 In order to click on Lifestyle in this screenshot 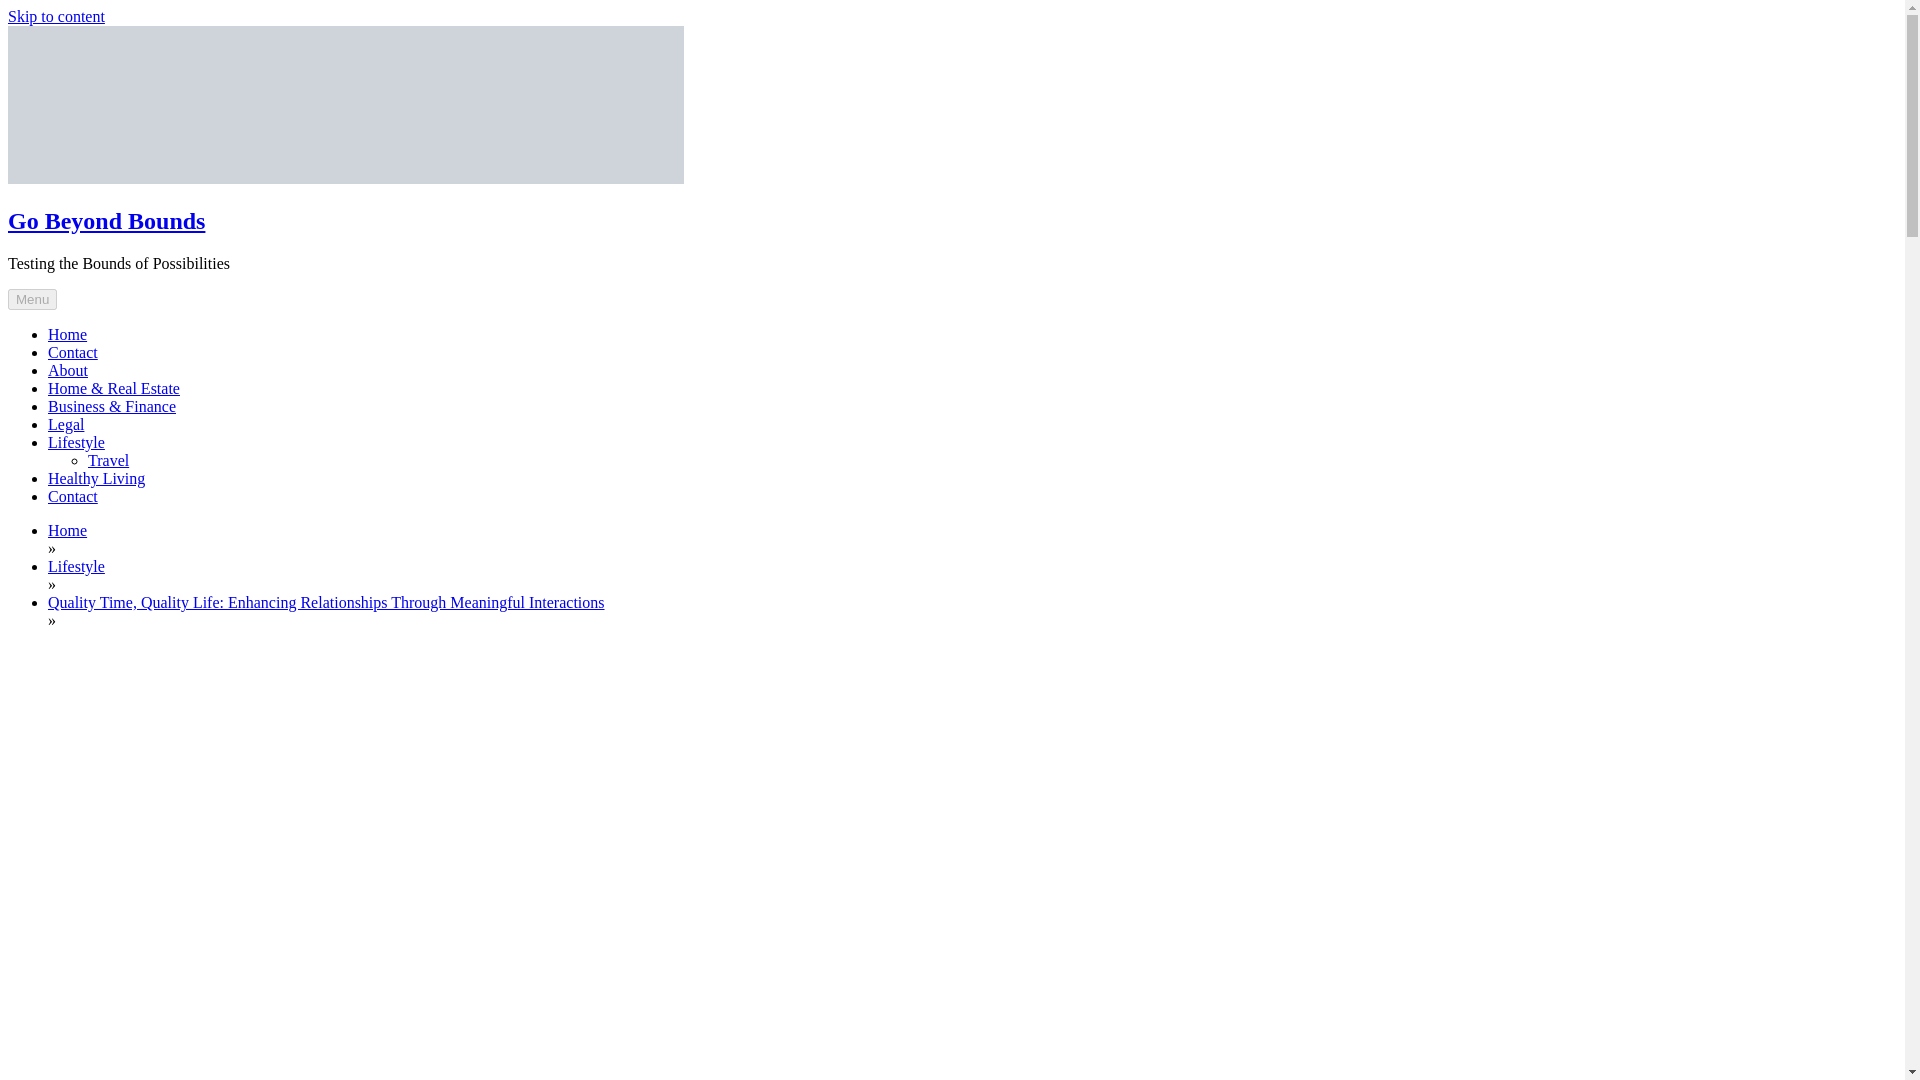, I will do `click(76, 566)`.